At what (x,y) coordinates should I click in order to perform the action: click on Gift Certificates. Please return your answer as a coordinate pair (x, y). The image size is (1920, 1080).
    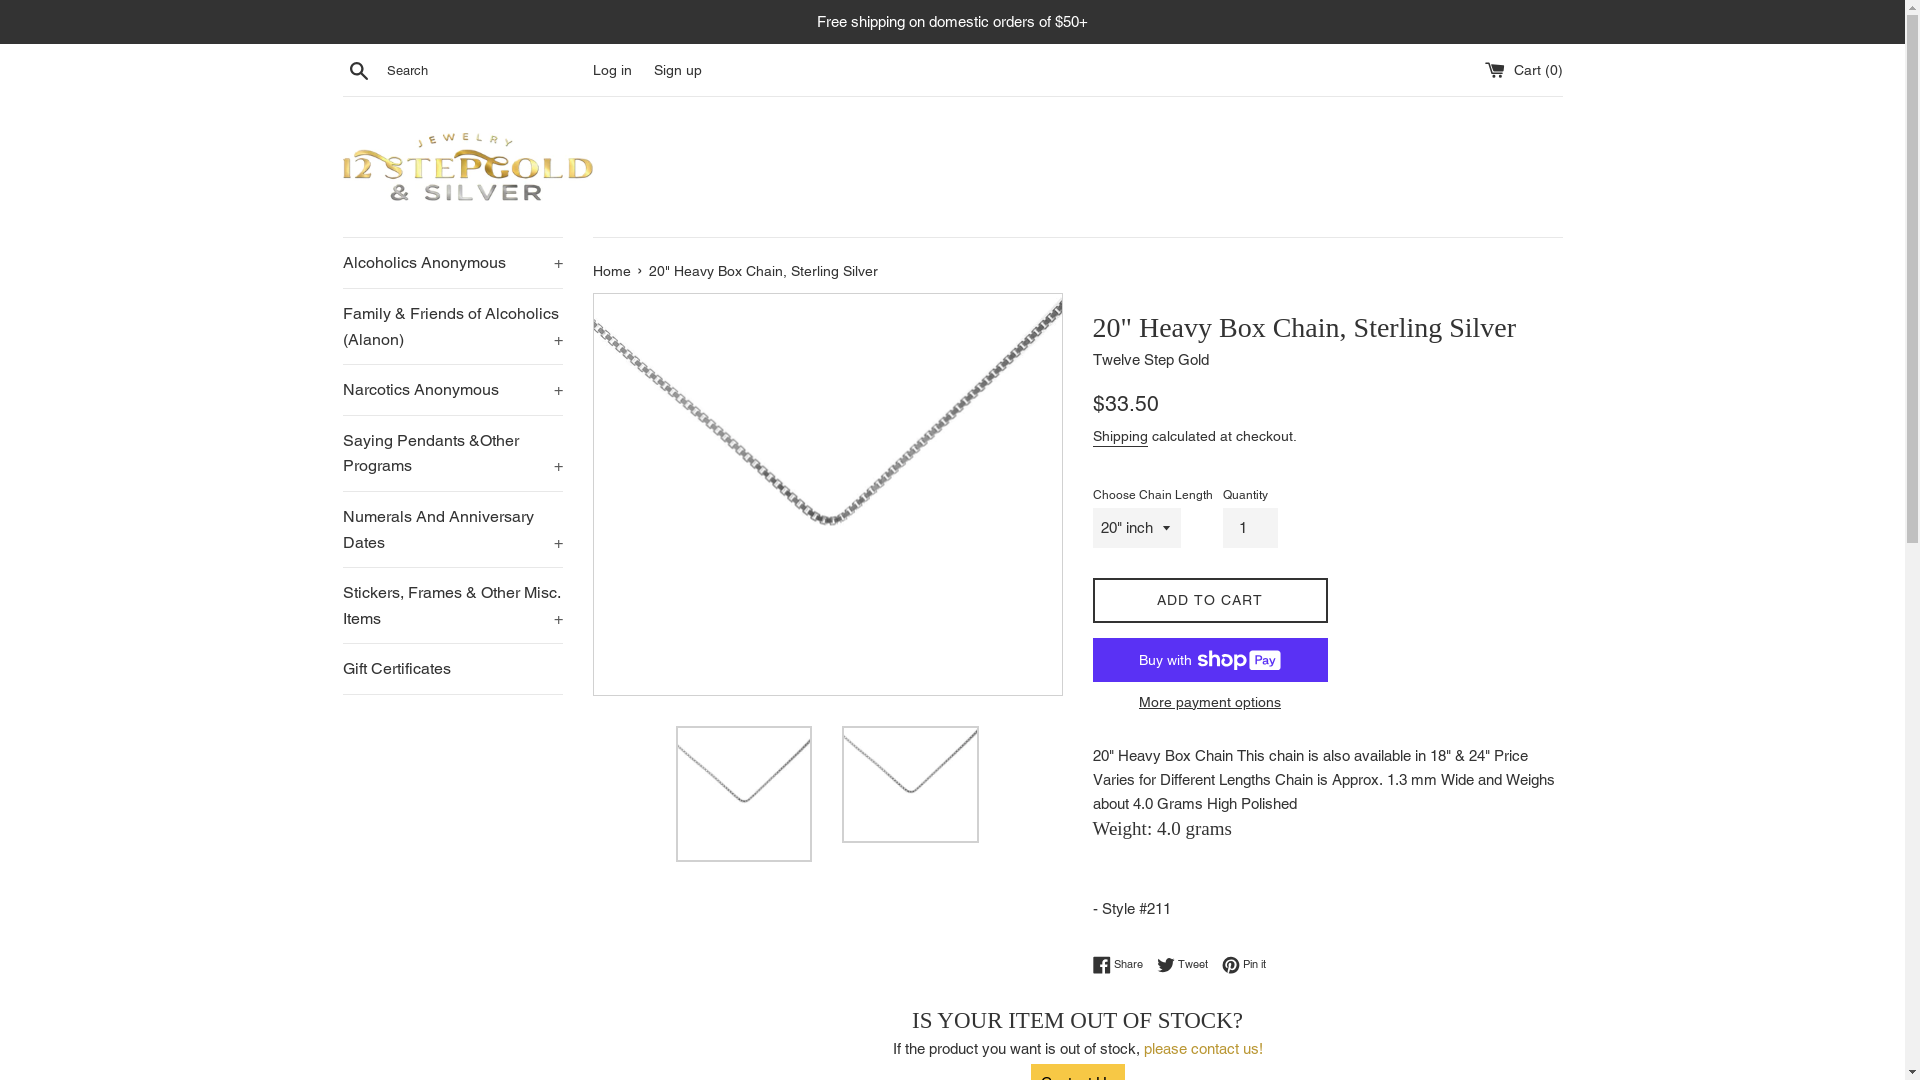
    Looking at the image, I should click on (452, 669).